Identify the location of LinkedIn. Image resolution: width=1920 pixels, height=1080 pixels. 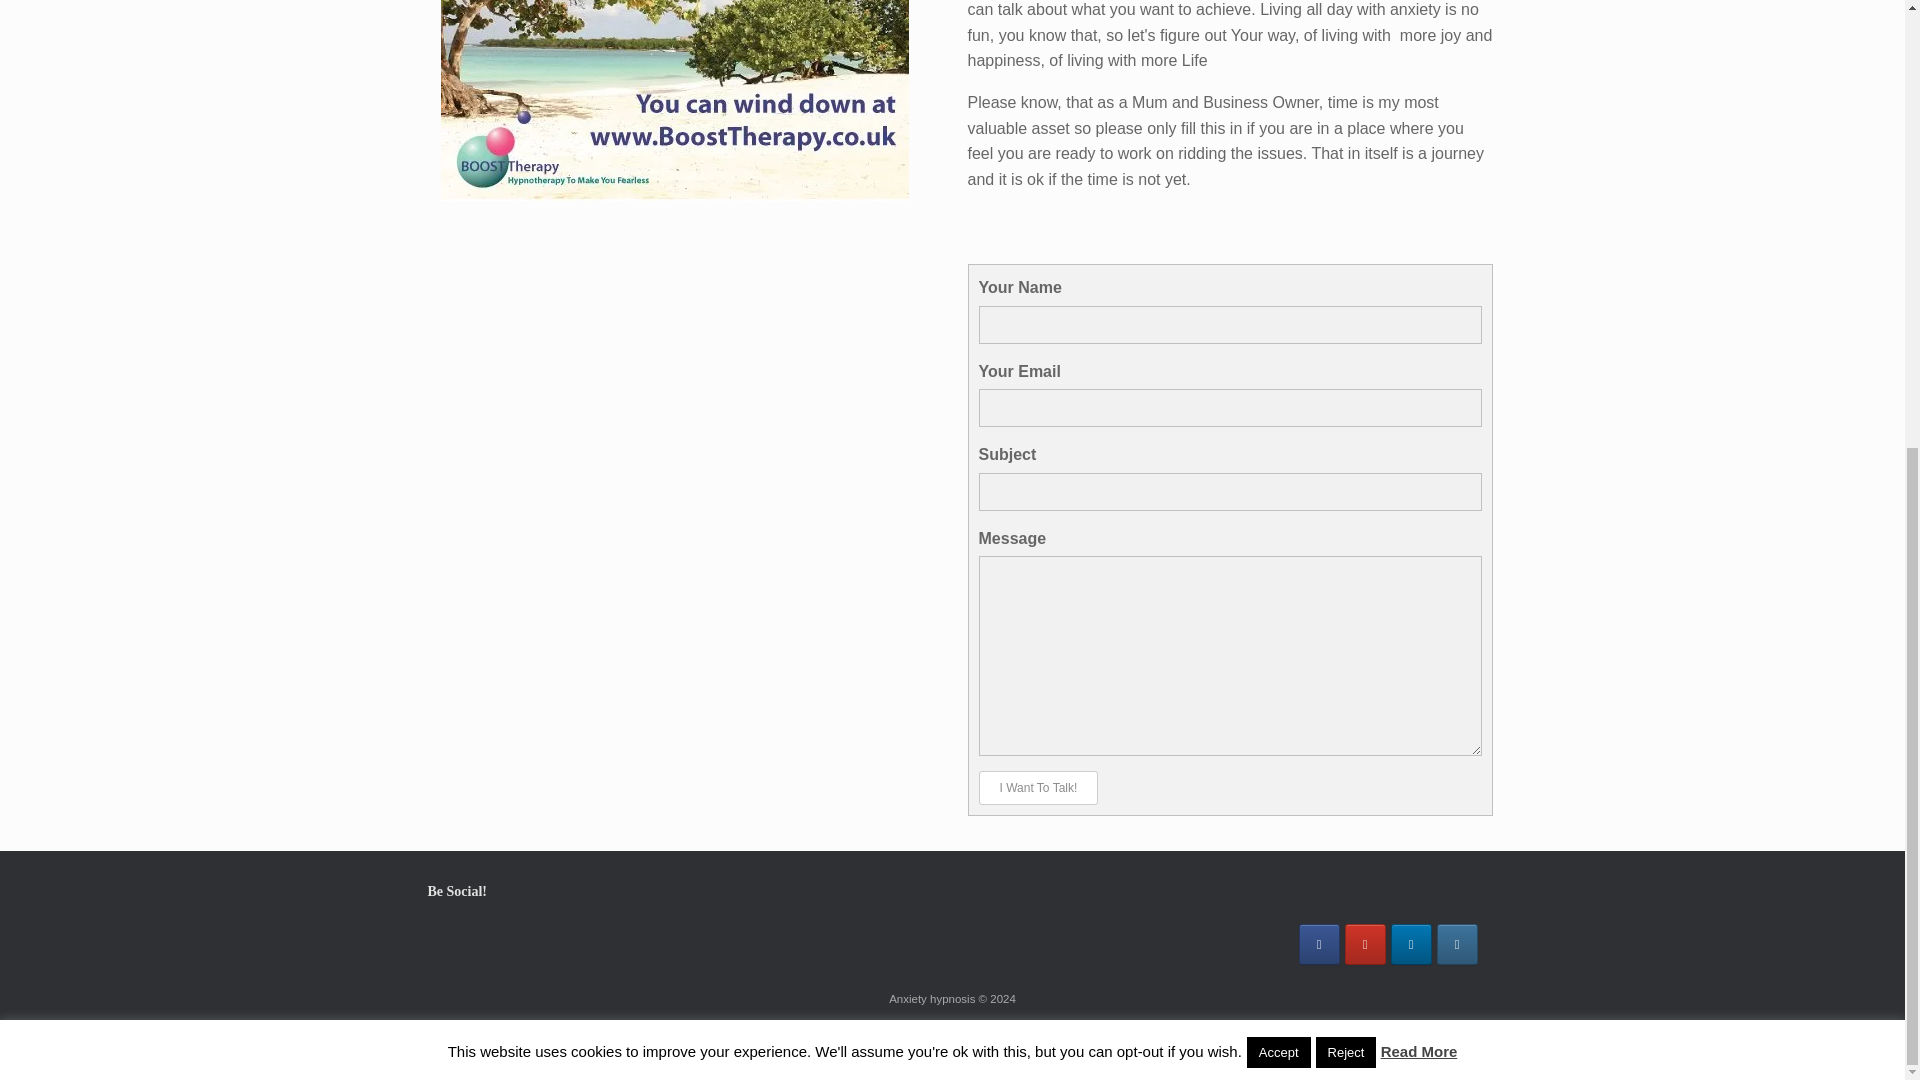
(1411, 944).